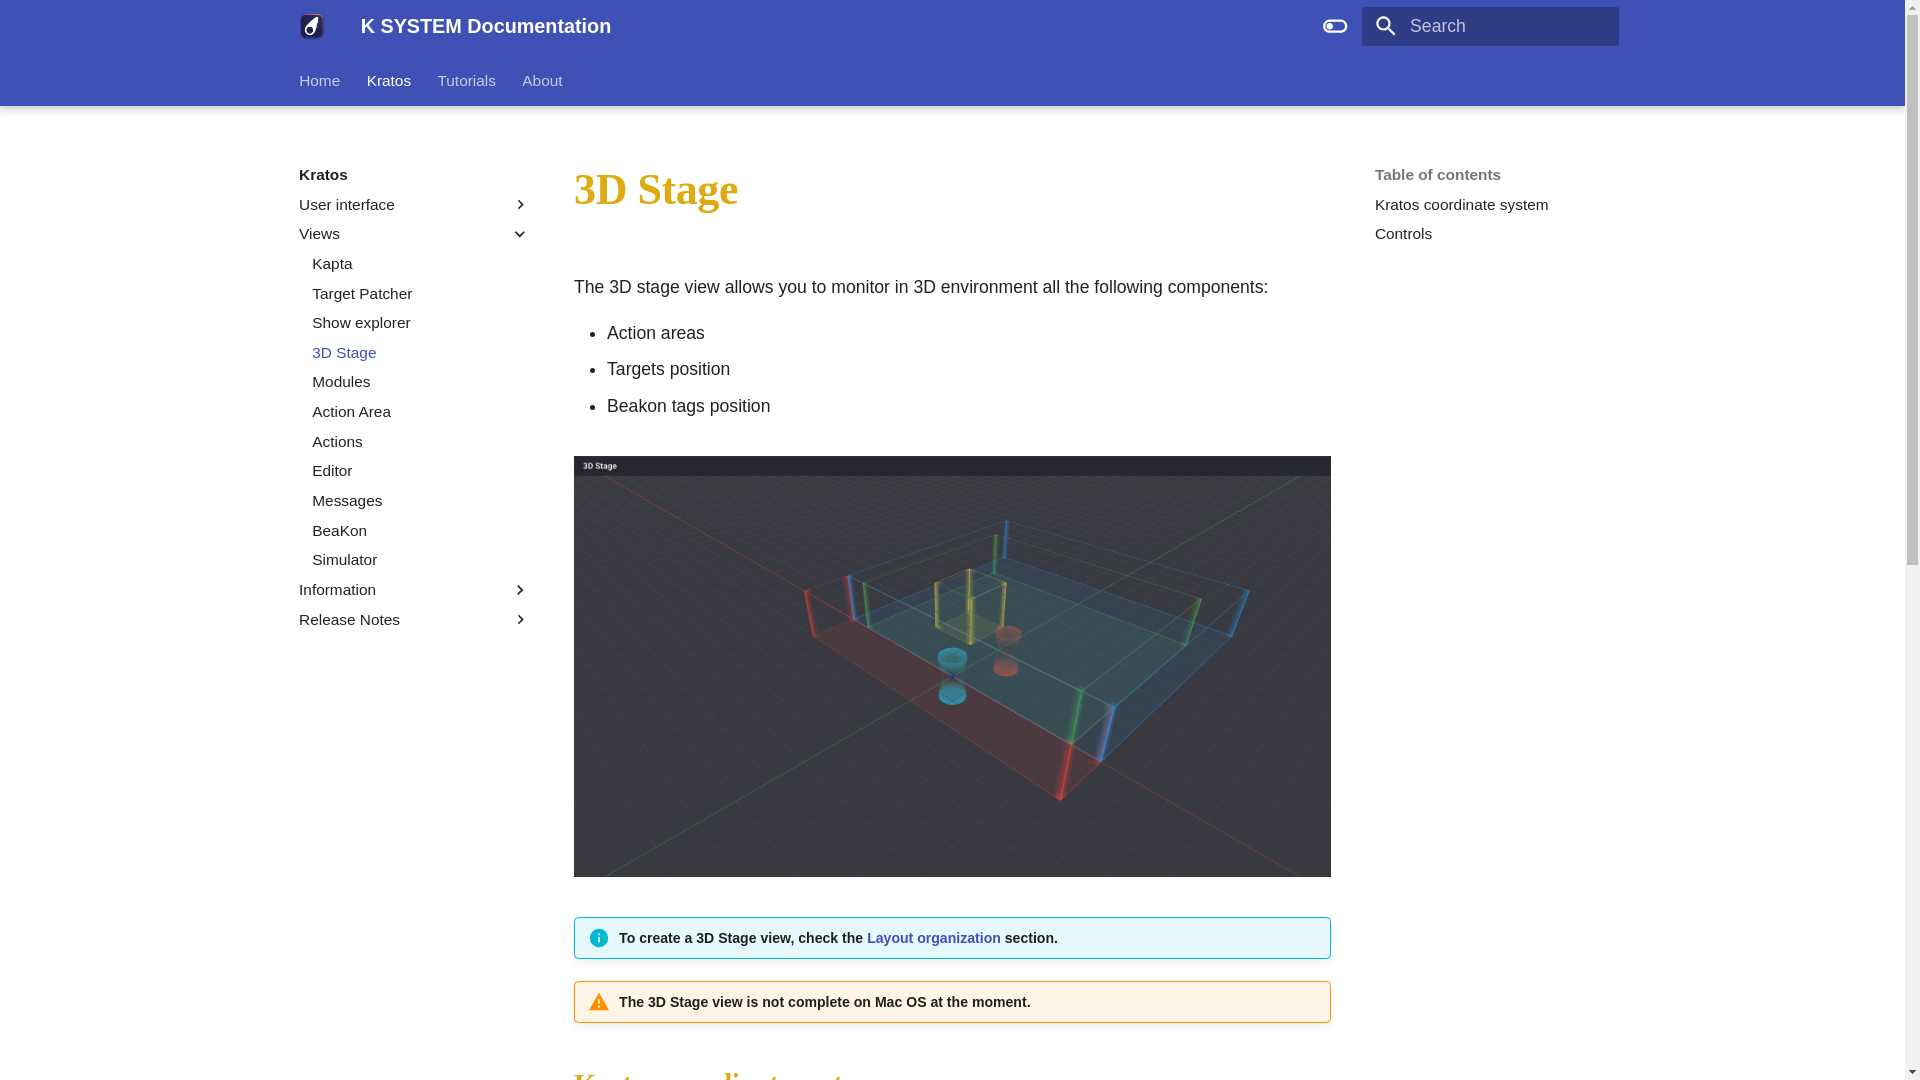 This screenshot has width=1920, height=1080. I want to click on Show explorer, so click(420, 322).